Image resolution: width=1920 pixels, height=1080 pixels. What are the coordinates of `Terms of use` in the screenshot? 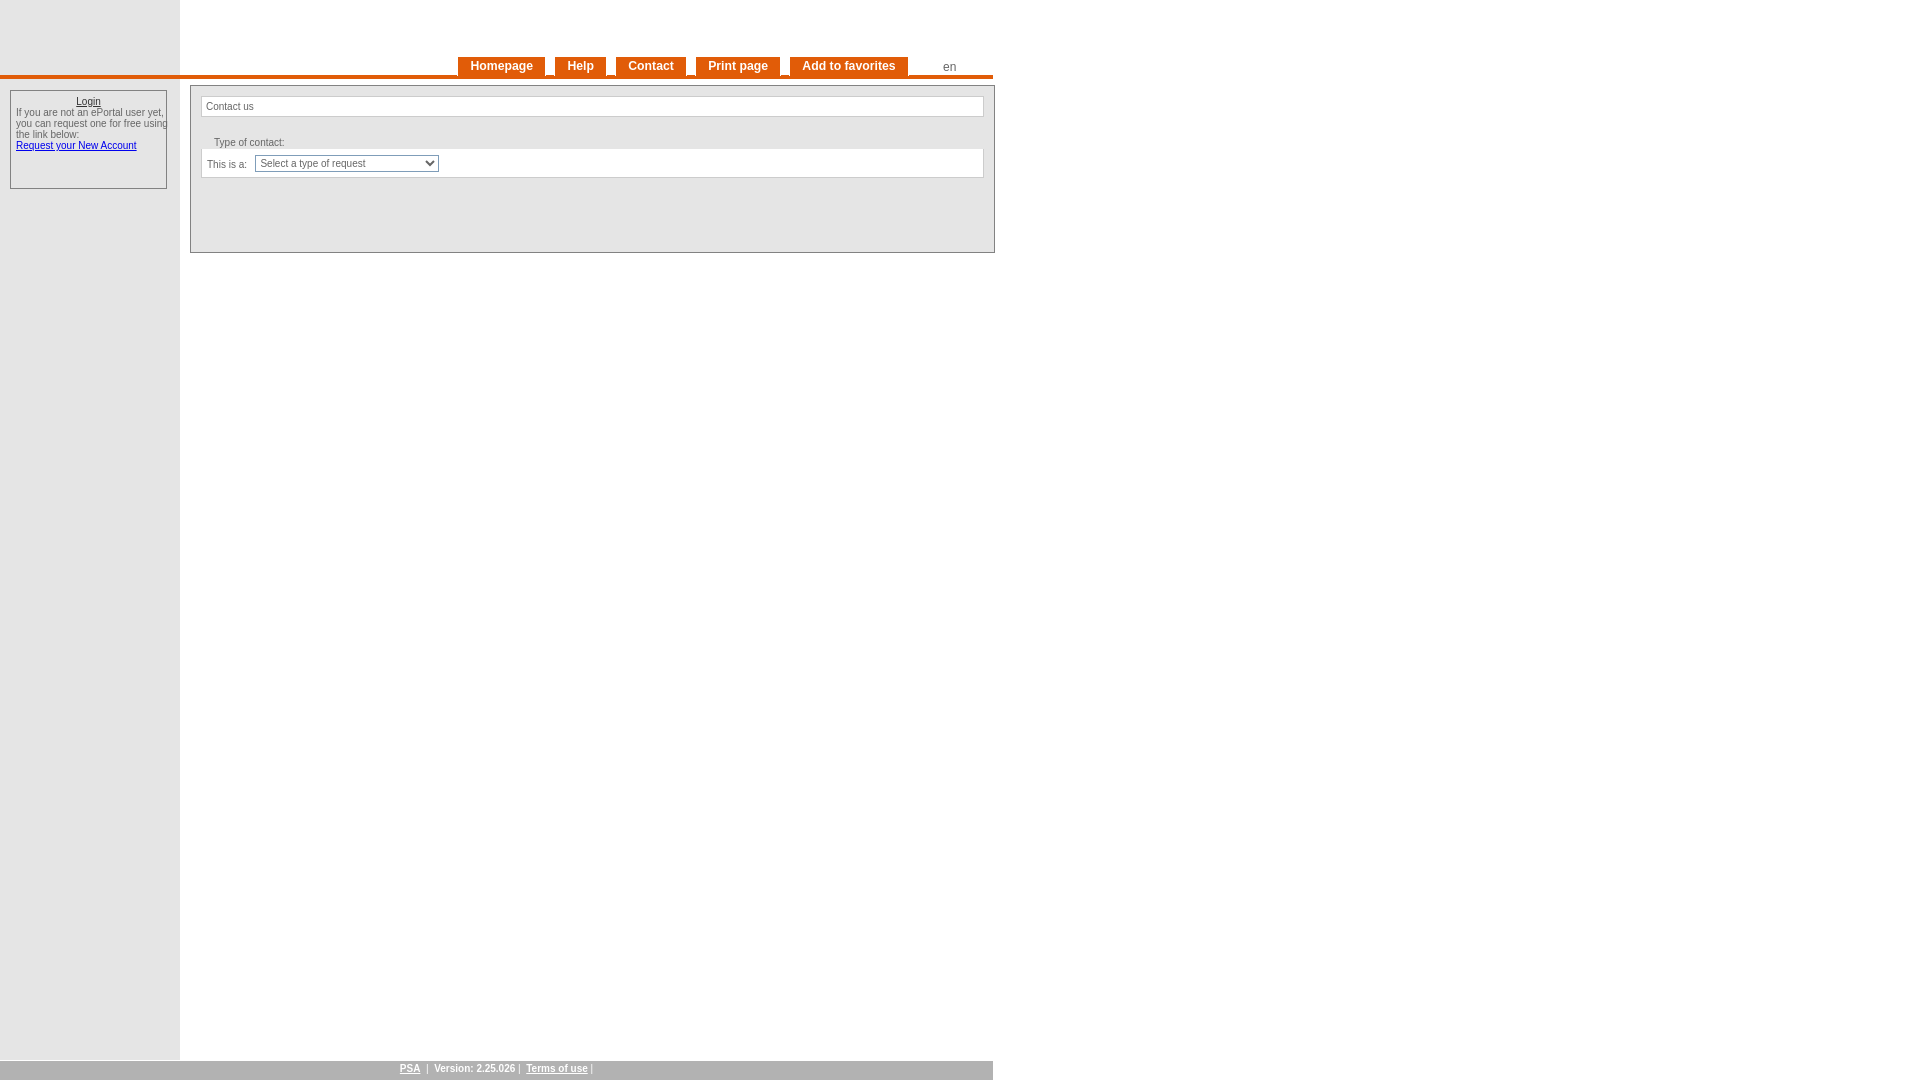 It's located at (557, 1068).